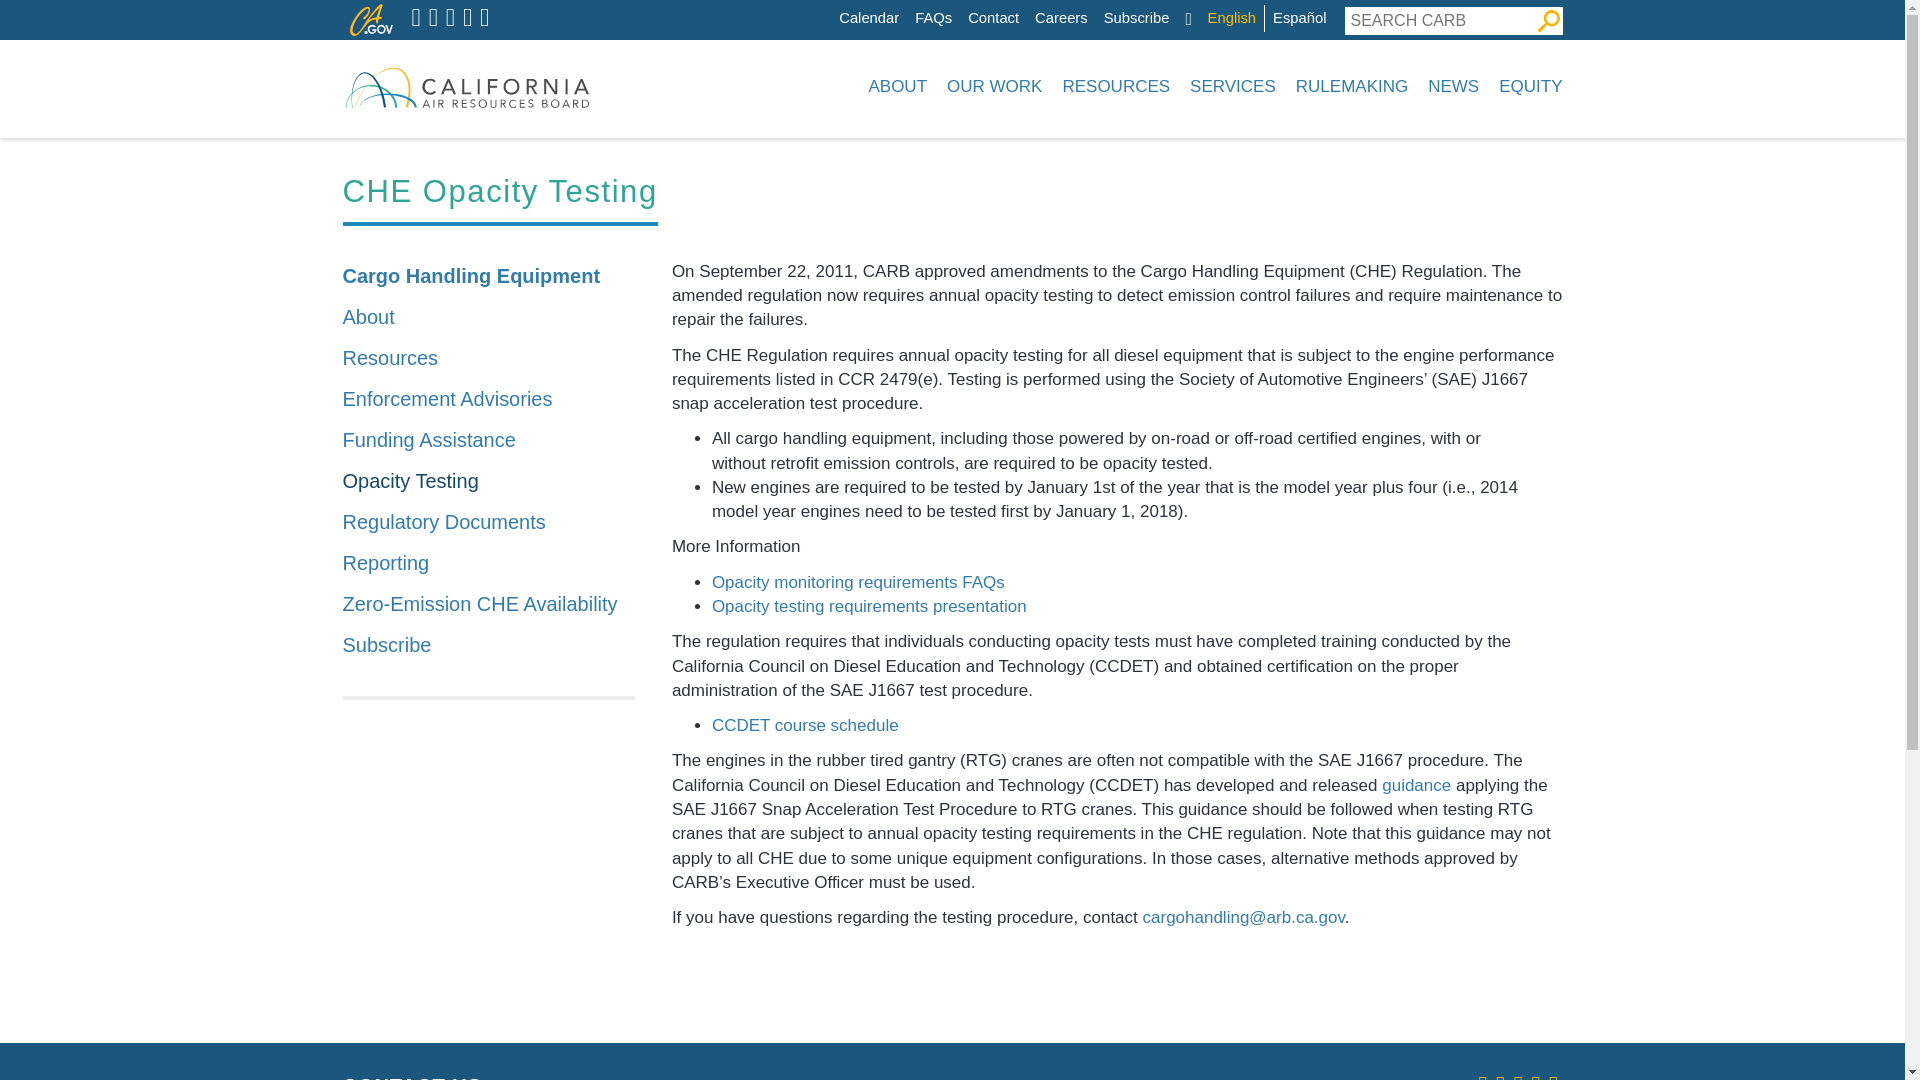 This screenshot has height=1080, width=1920. What do you see at coordinates (1233, 86) in the screenshot?
I see `SERVICES` at bounding box center [1233, 86].